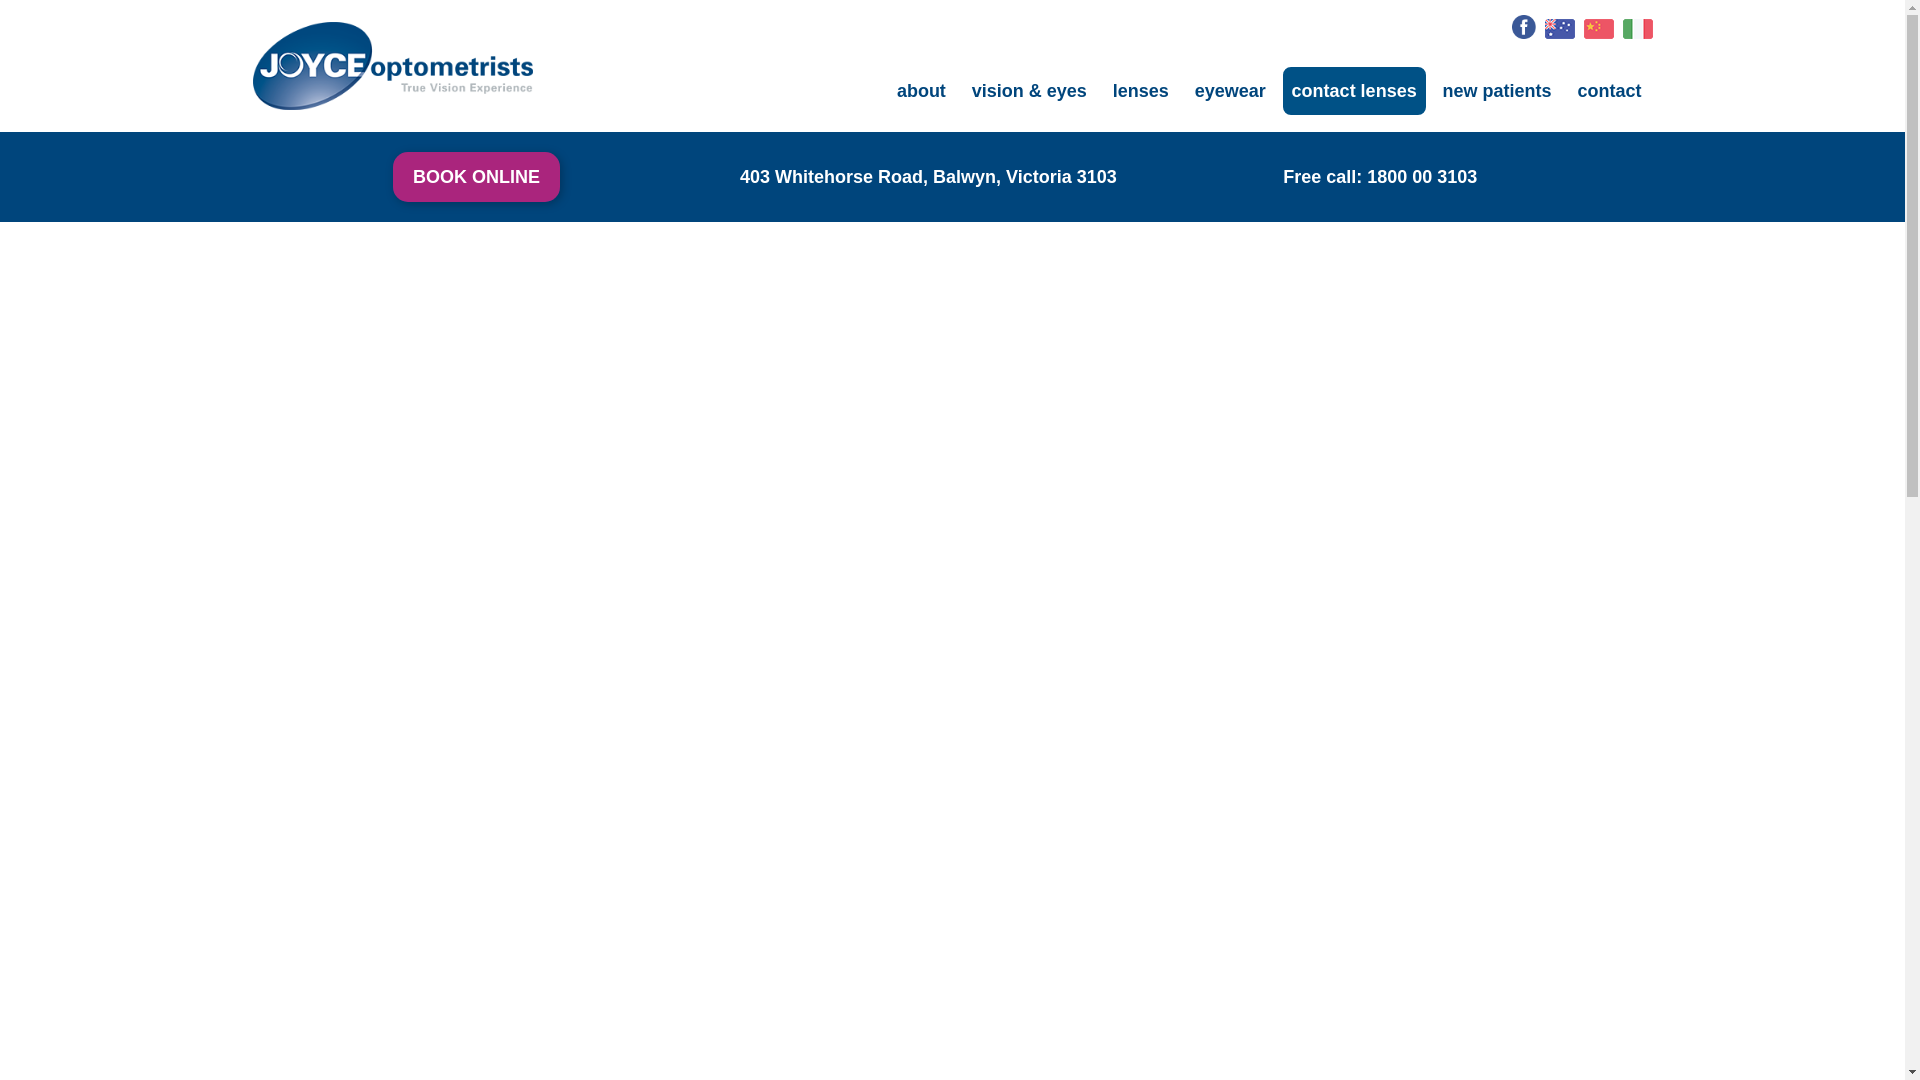 This screenshot has height=1080, width=1920. I want to click on Translate this page into English, so click(1560, 28).